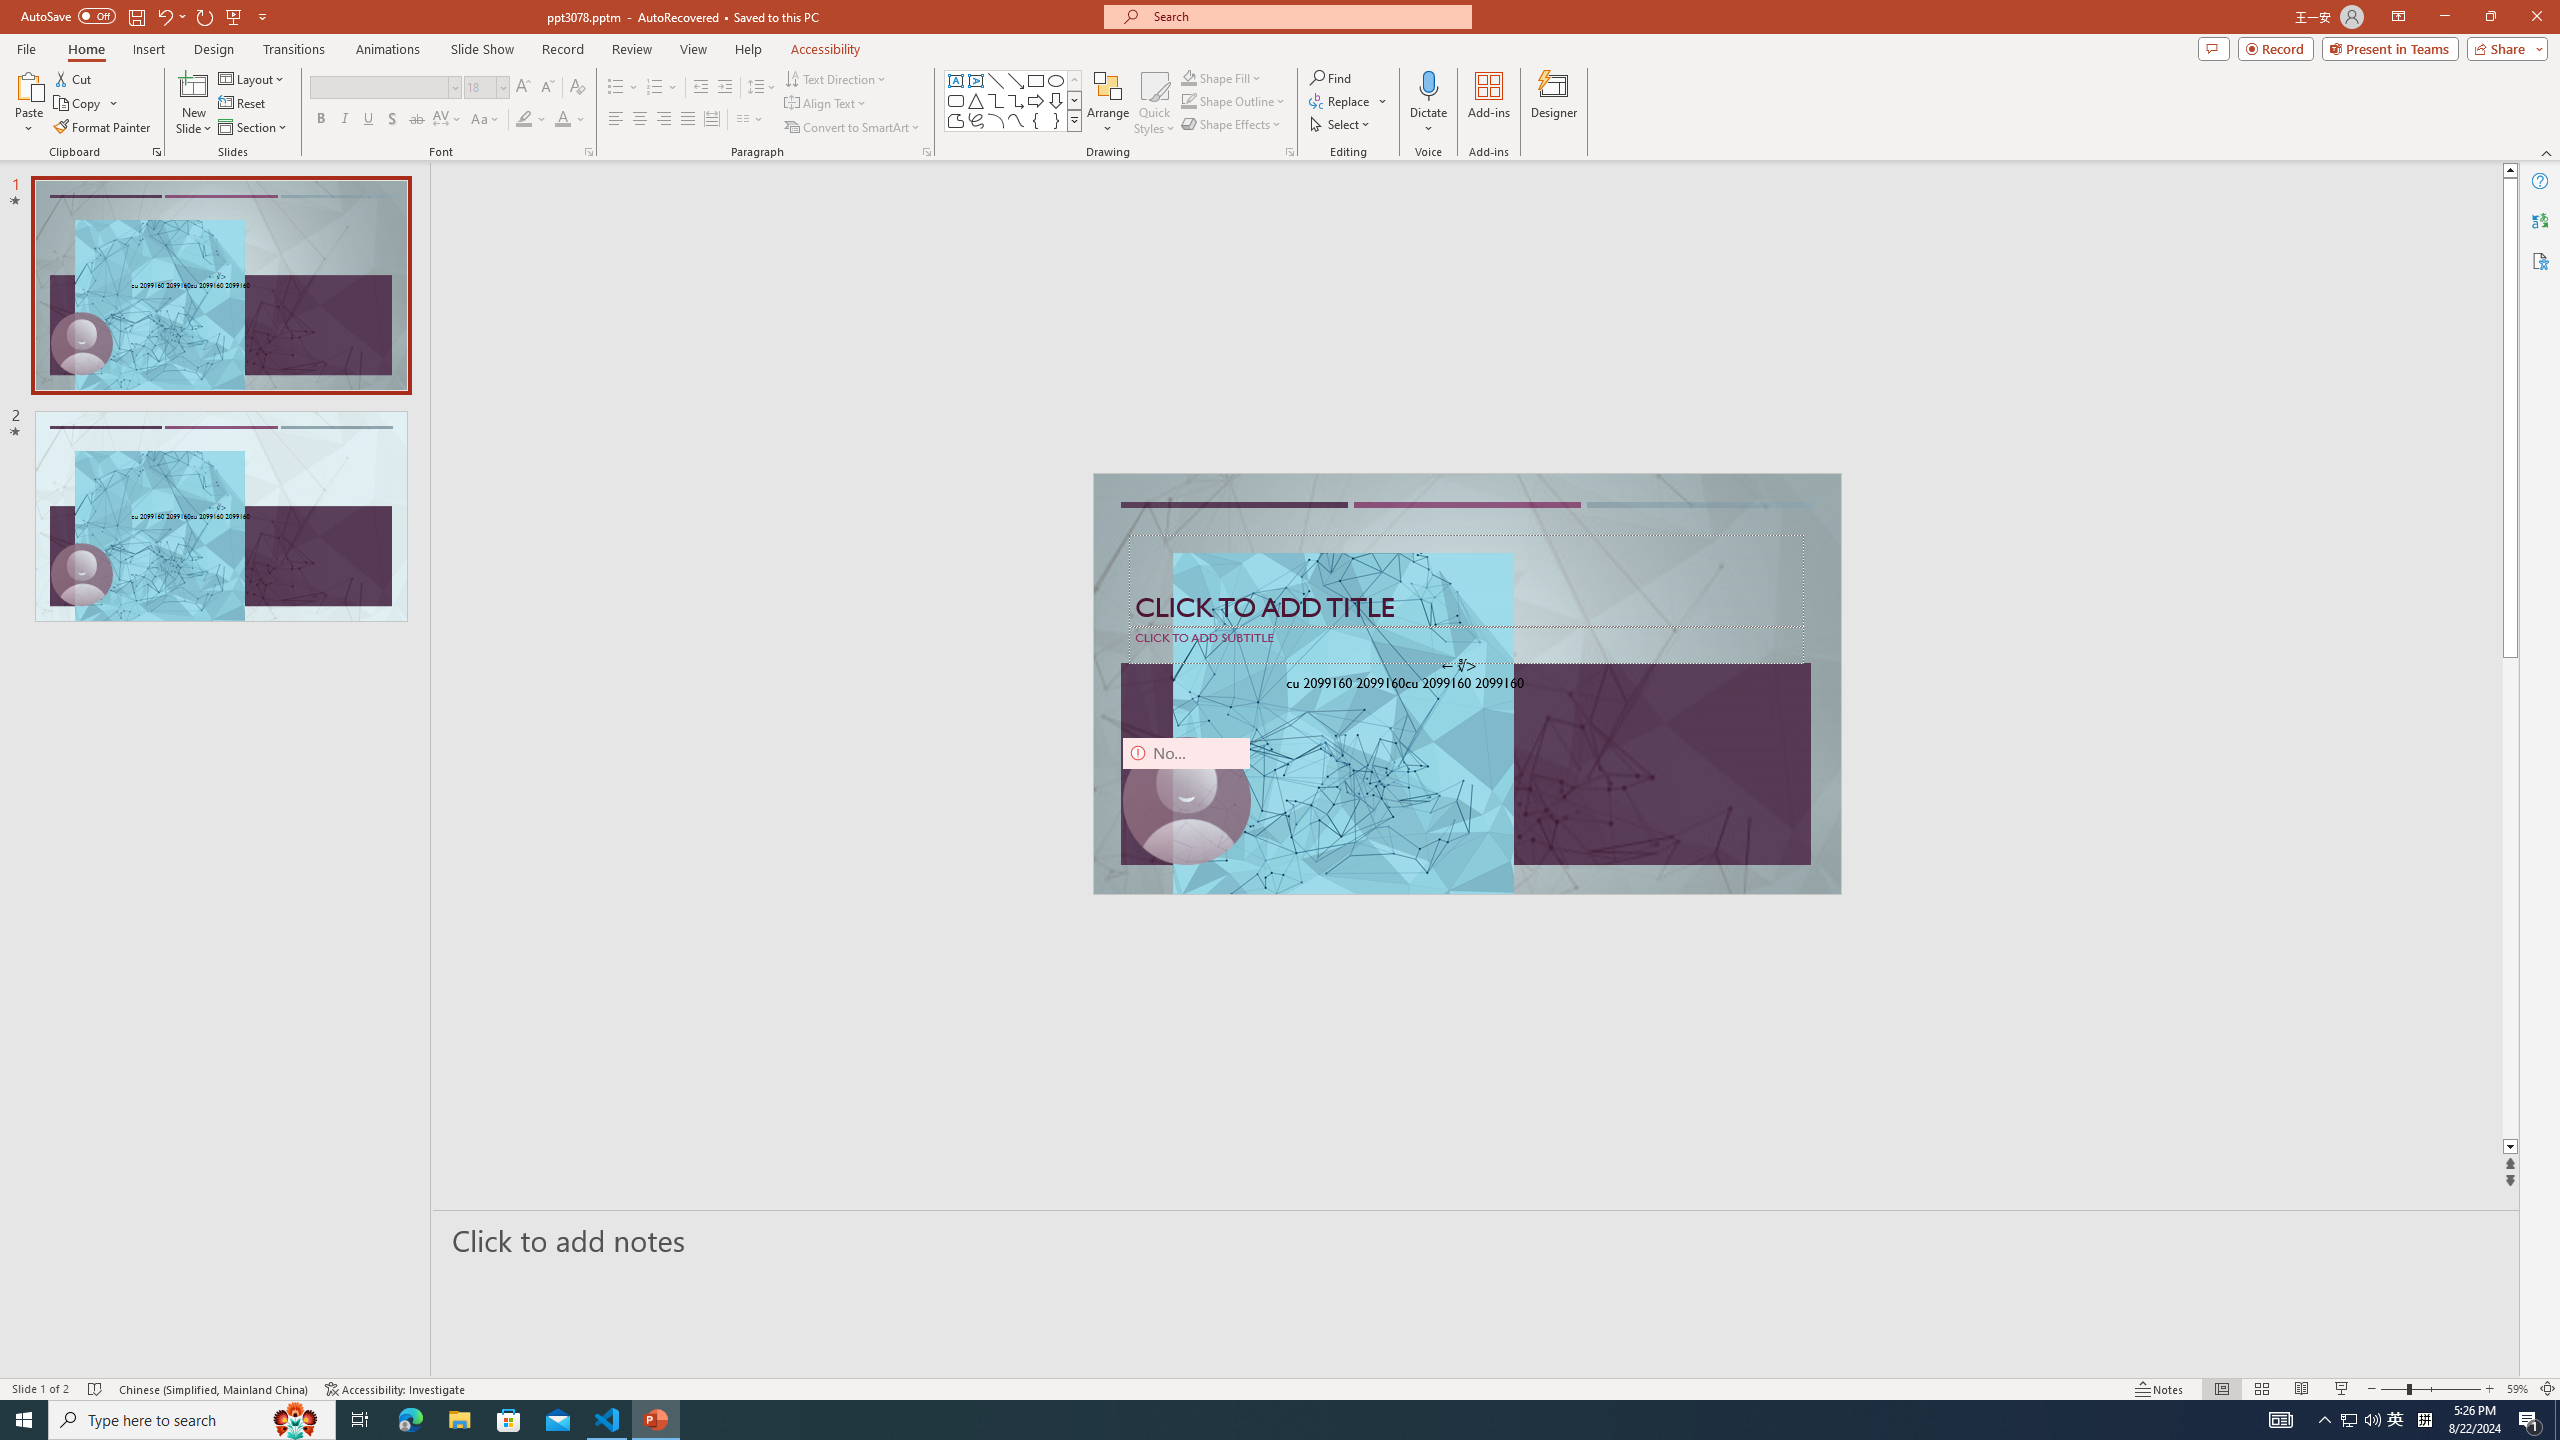 The width and height of the screenshot is (2560, 1440). What do you see at coordinates (2517, 1389) in the screenshot?
I see `Zoom 59%` at bounding box center [2517, 1389].